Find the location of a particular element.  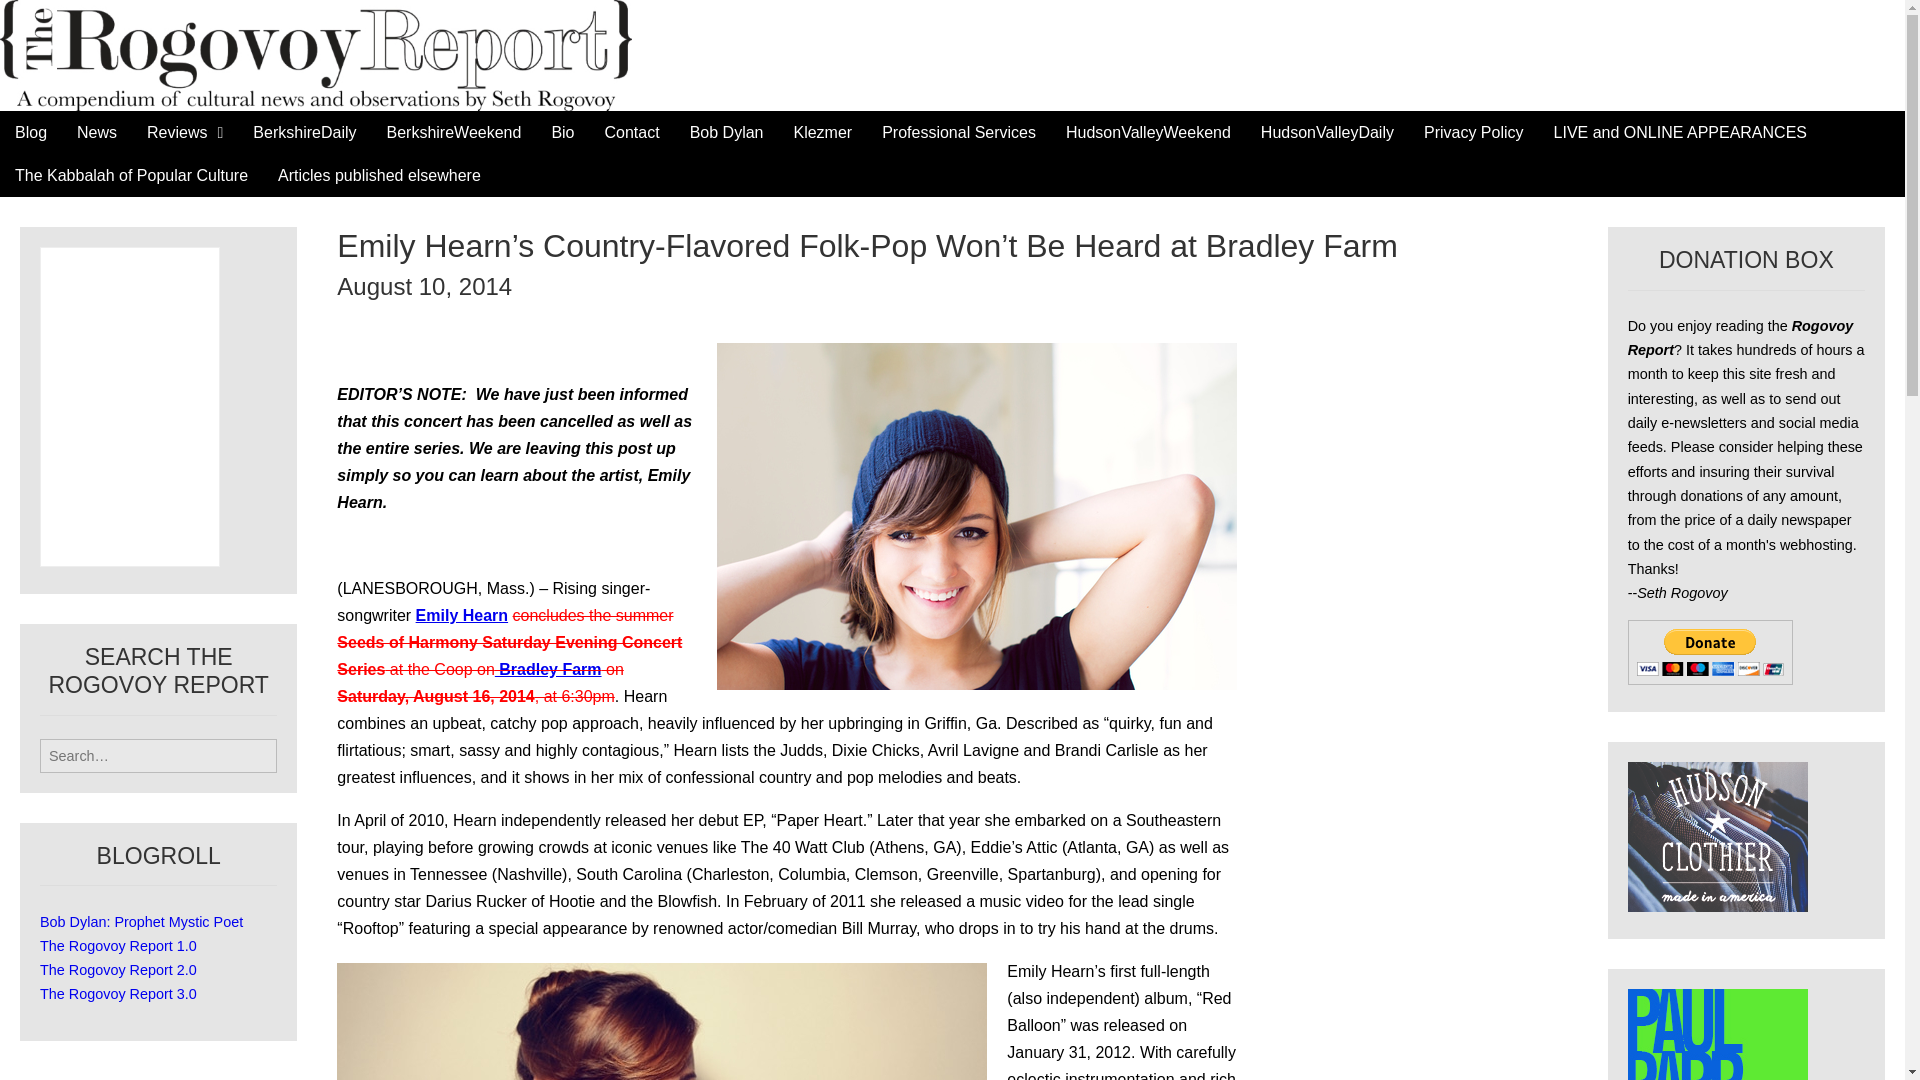

BerkshireDaily is located at coordinates (304, 132).